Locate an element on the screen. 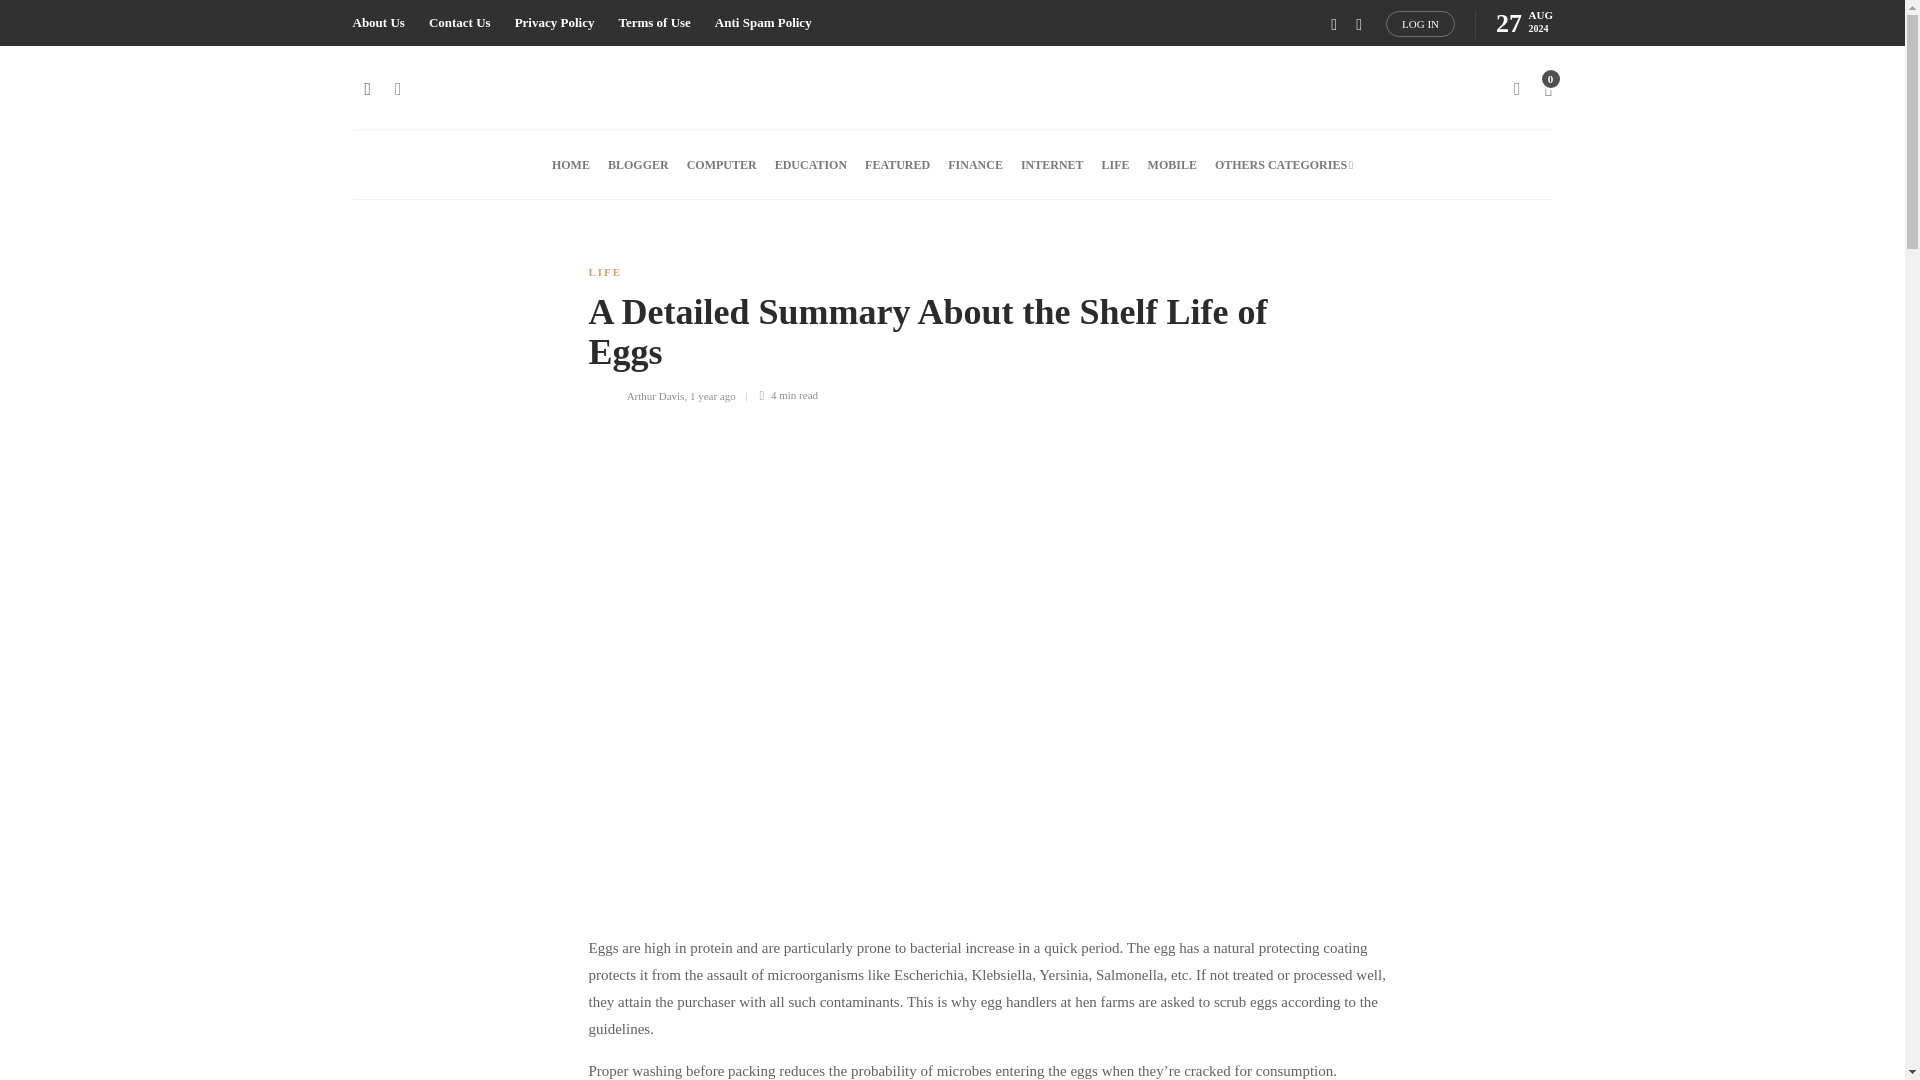  COMPUTER is located at coordinates (722, 164).